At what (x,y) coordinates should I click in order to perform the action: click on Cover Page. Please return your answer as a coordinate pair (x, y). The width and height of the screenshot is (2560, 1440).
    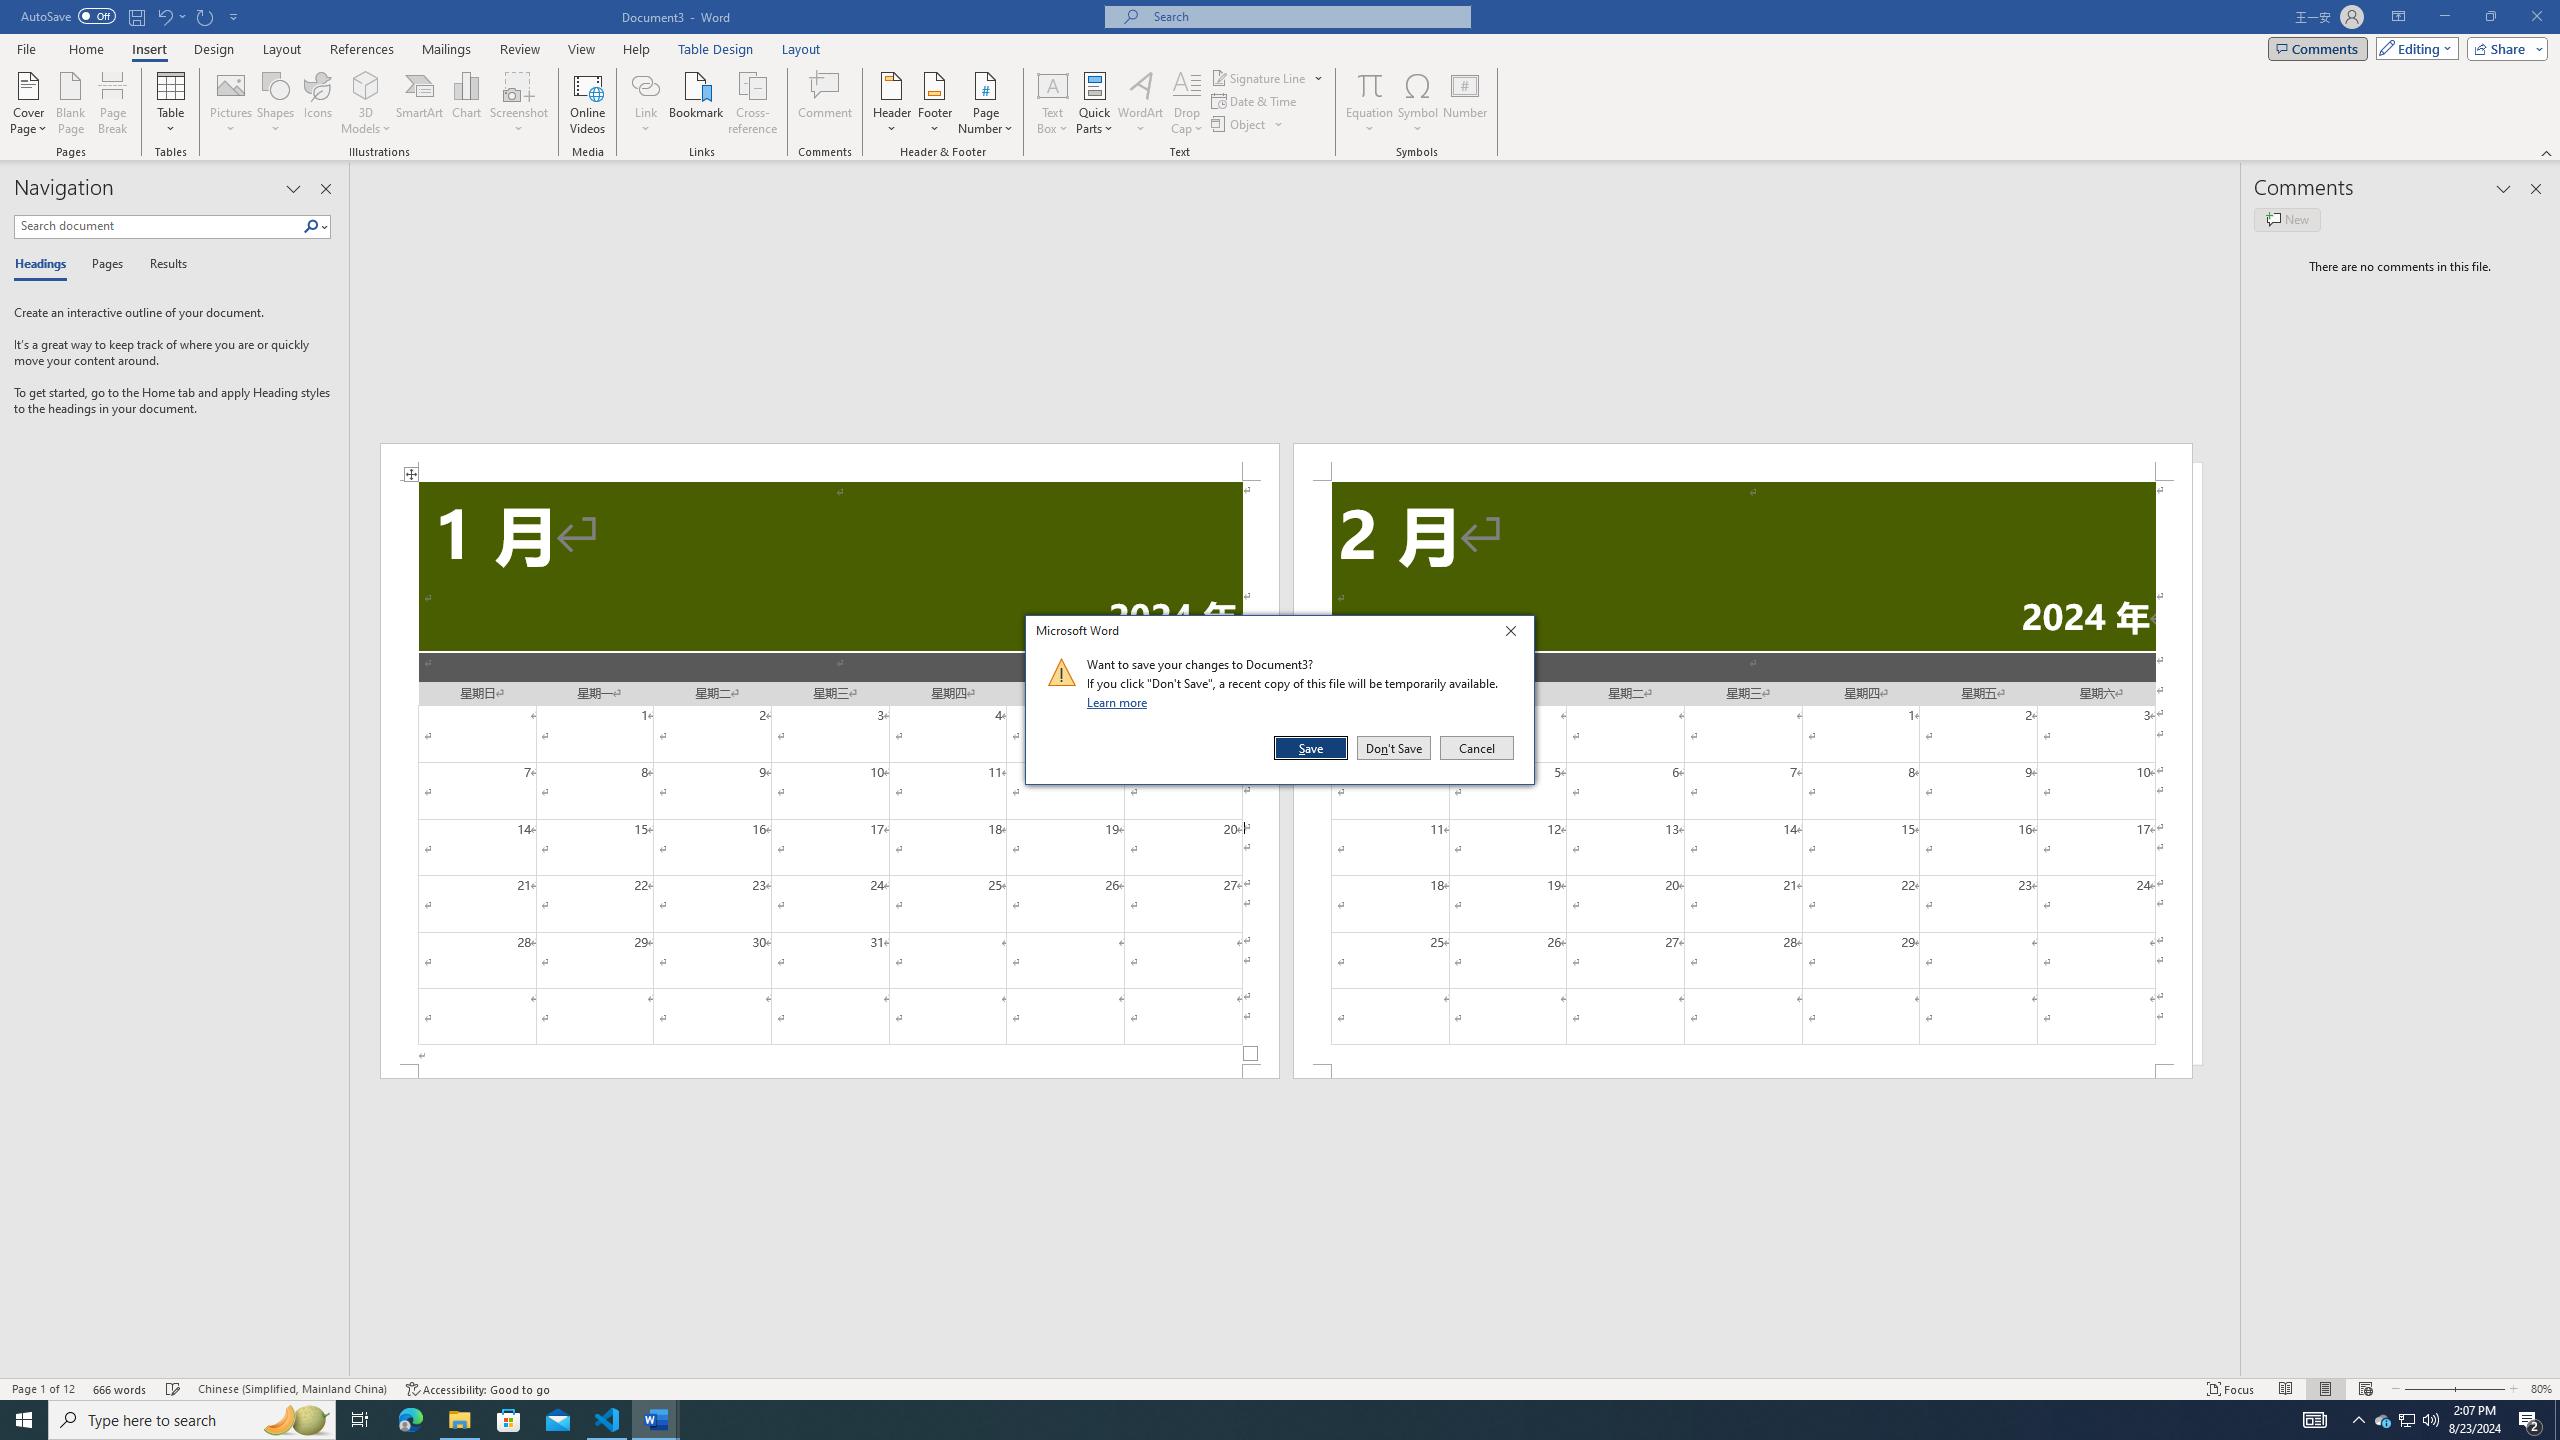
    Looking at the image, I should click on (29, 103).